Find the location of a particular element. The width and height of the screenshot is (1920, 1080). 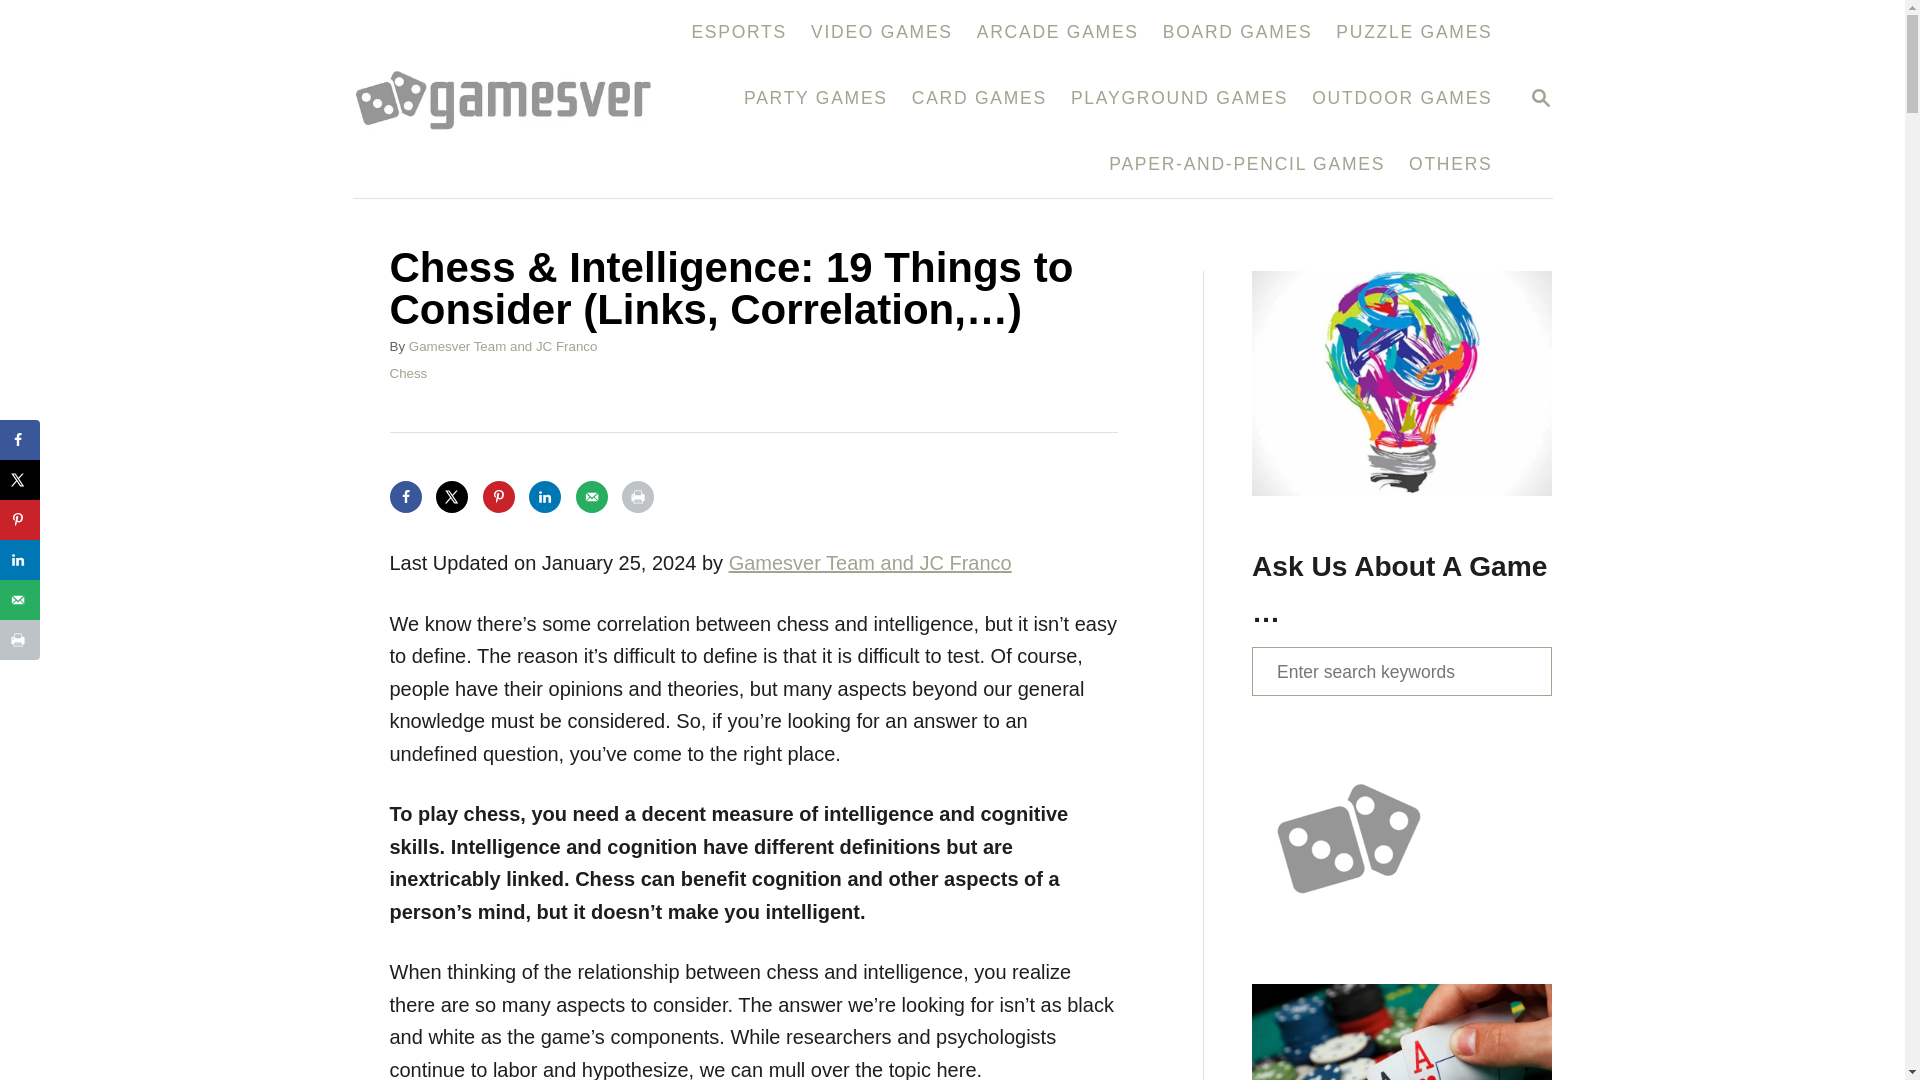

Share on X is located at coordinates (498, 496).